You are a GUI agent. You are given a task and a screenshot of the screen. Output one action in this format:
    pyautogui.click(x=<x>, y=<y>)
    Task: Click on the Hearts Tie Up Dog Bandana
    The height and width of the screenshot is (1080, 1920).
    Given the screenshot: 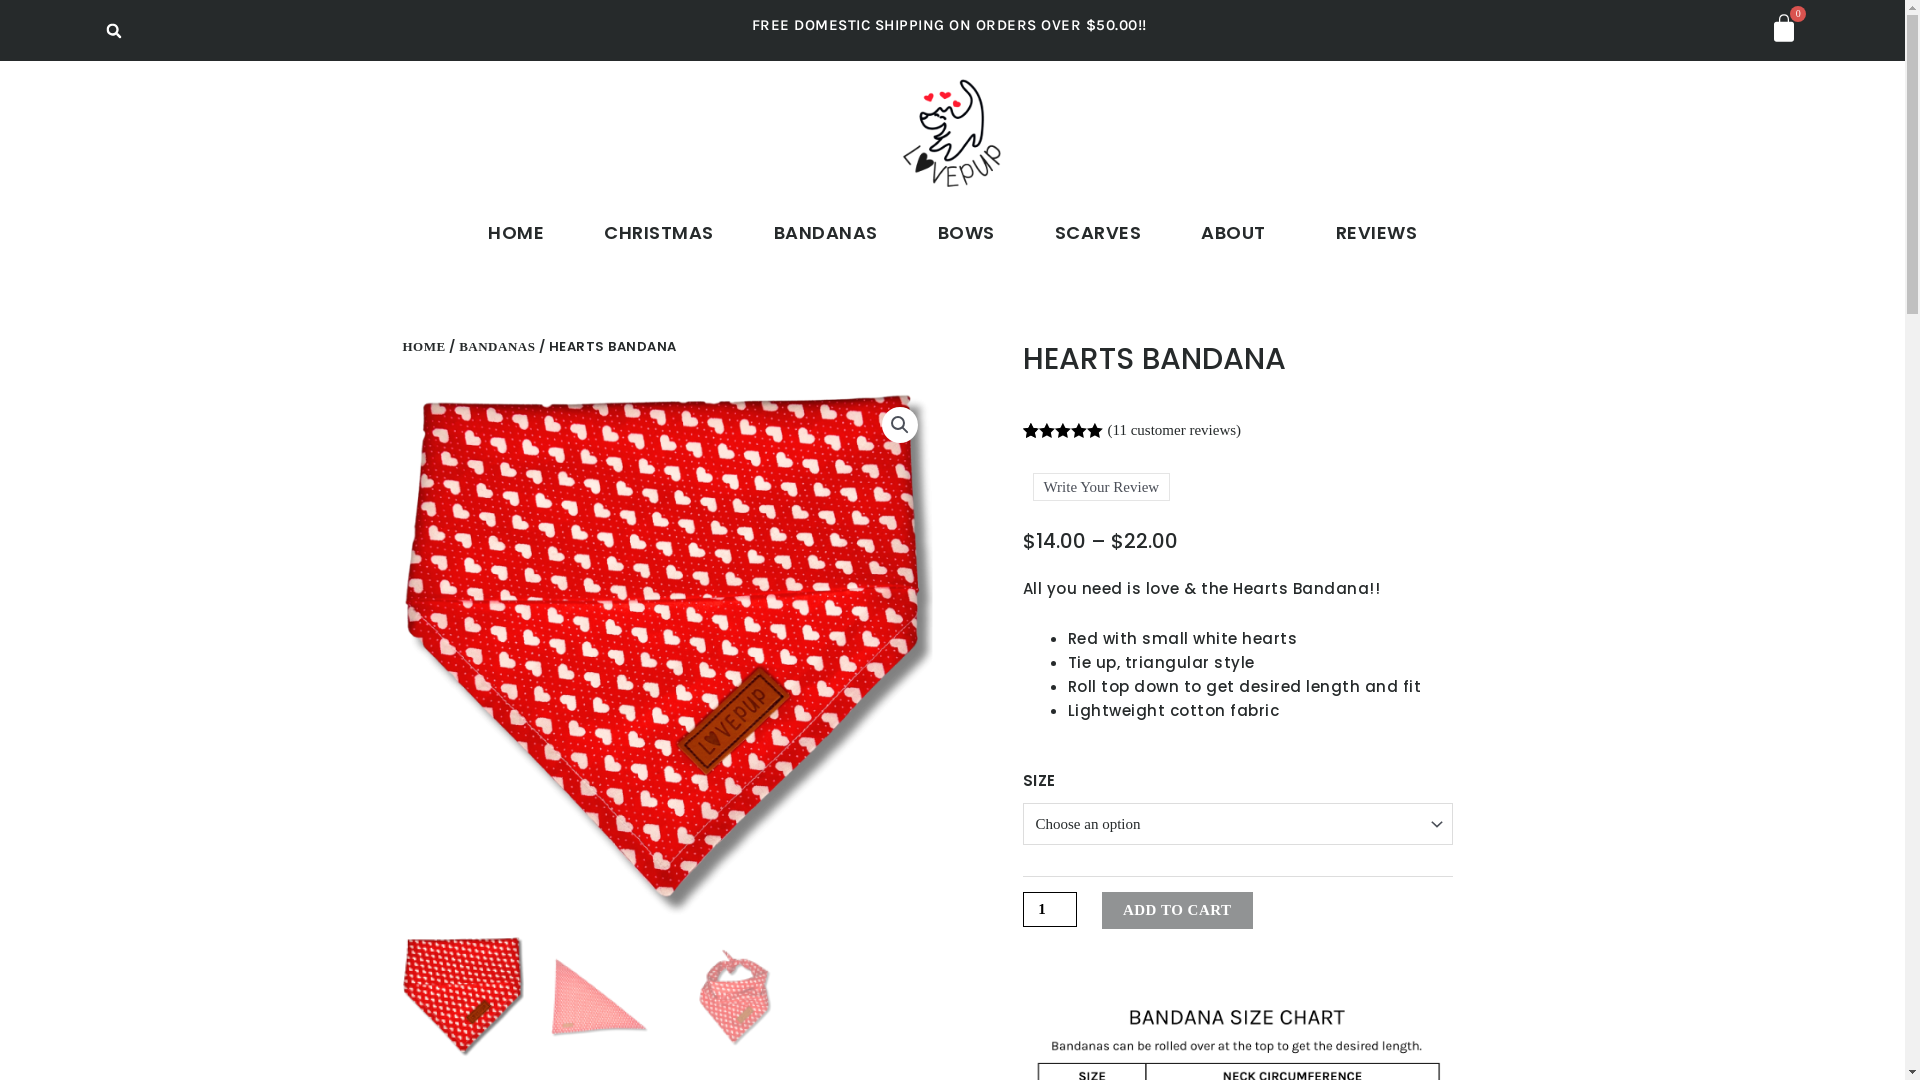 What is the action you would take?
    pyautogui.click(x=667, y=657)
    